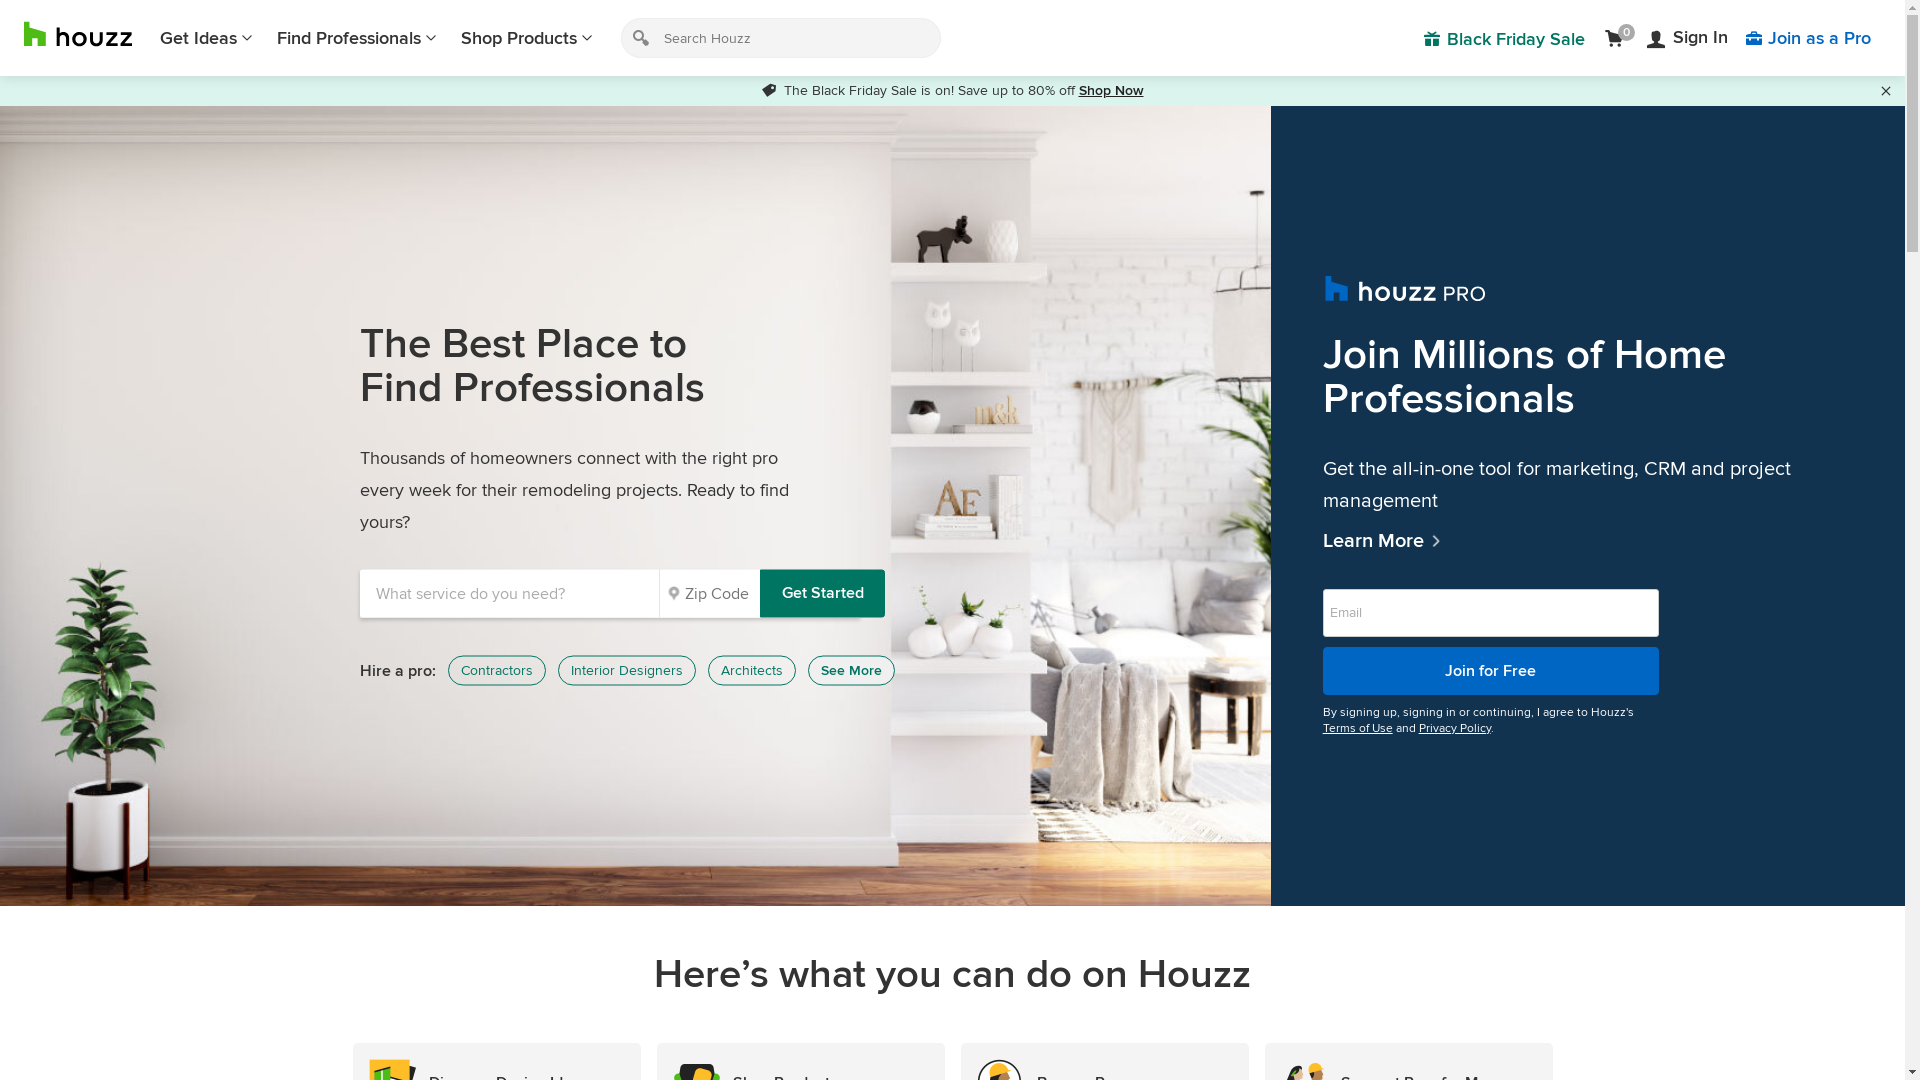 The height and width of the screenshot is (1080, 1920). Describe the element at coordinates (527, 38) in the screenshot. I see `Shop Products` at that location.